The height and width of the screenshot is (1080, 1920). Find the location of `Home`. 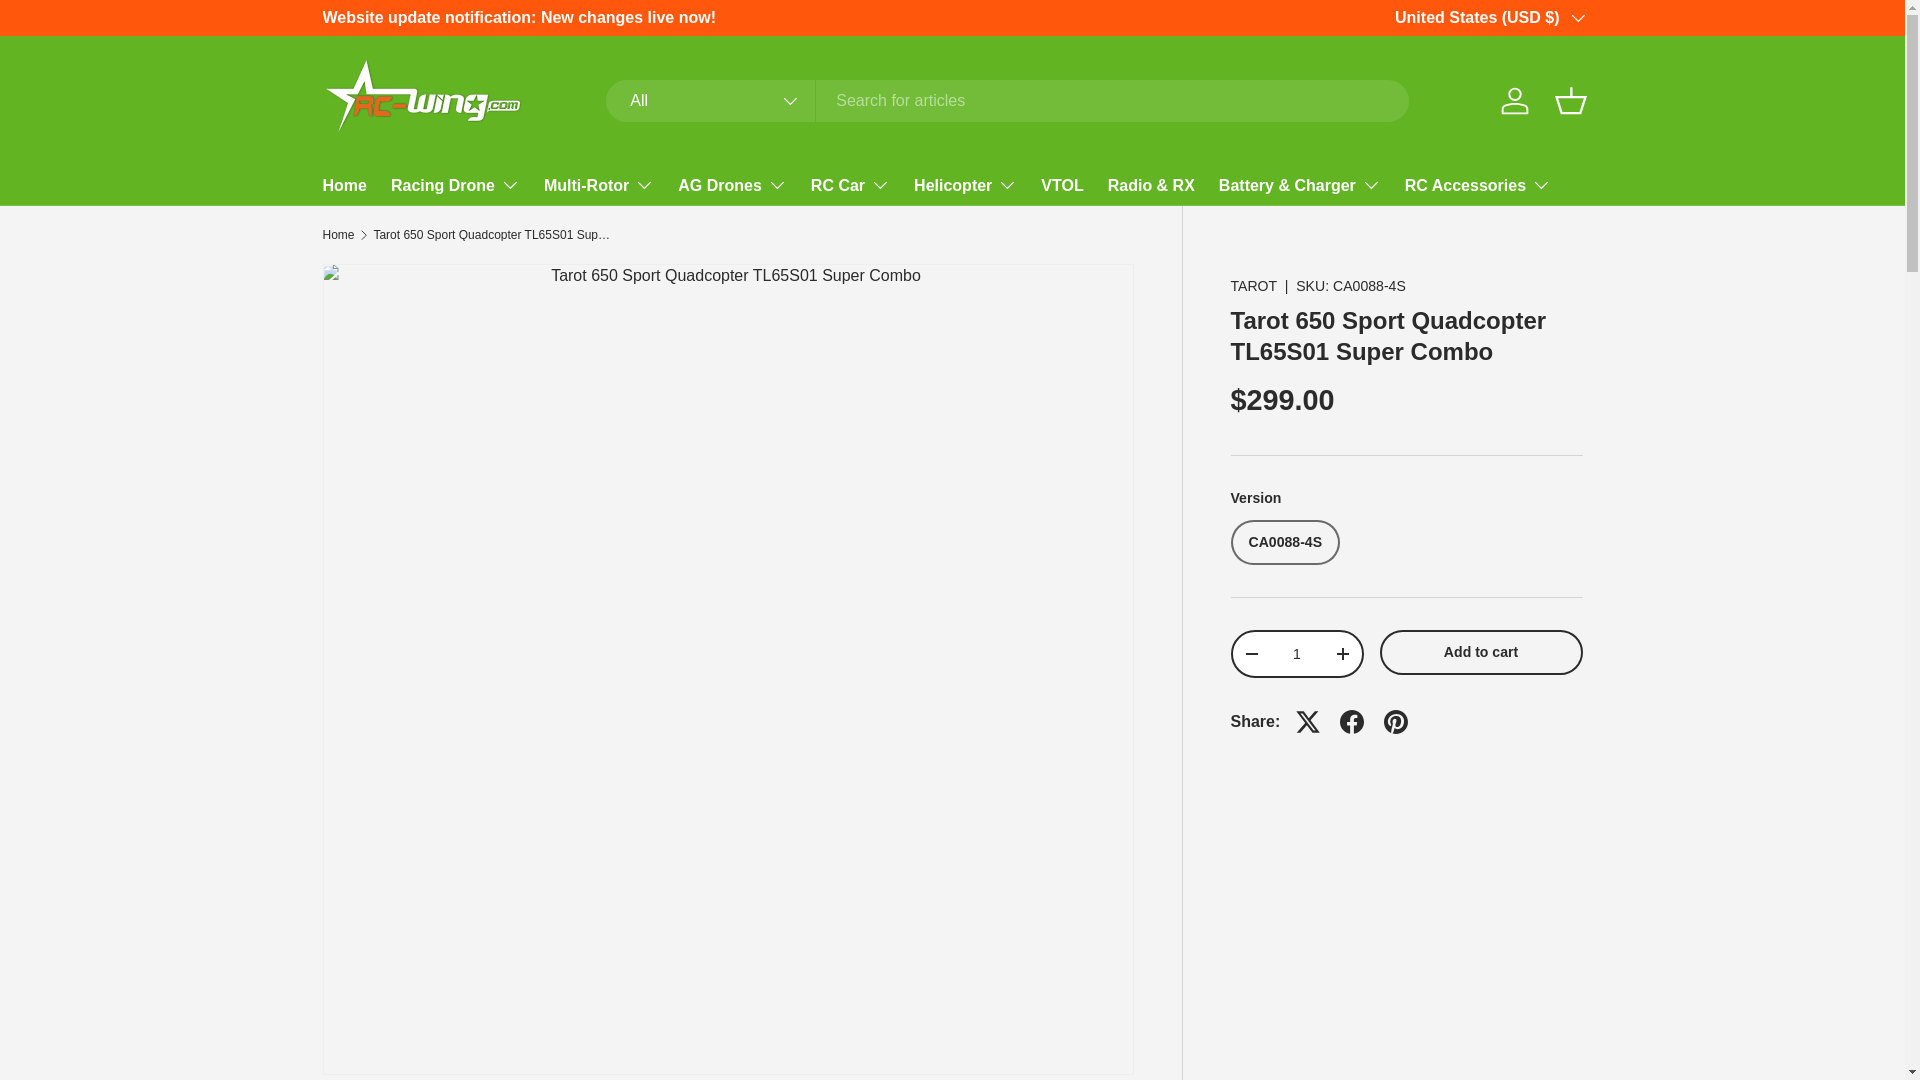

Home is located at coordinates (344, 186).